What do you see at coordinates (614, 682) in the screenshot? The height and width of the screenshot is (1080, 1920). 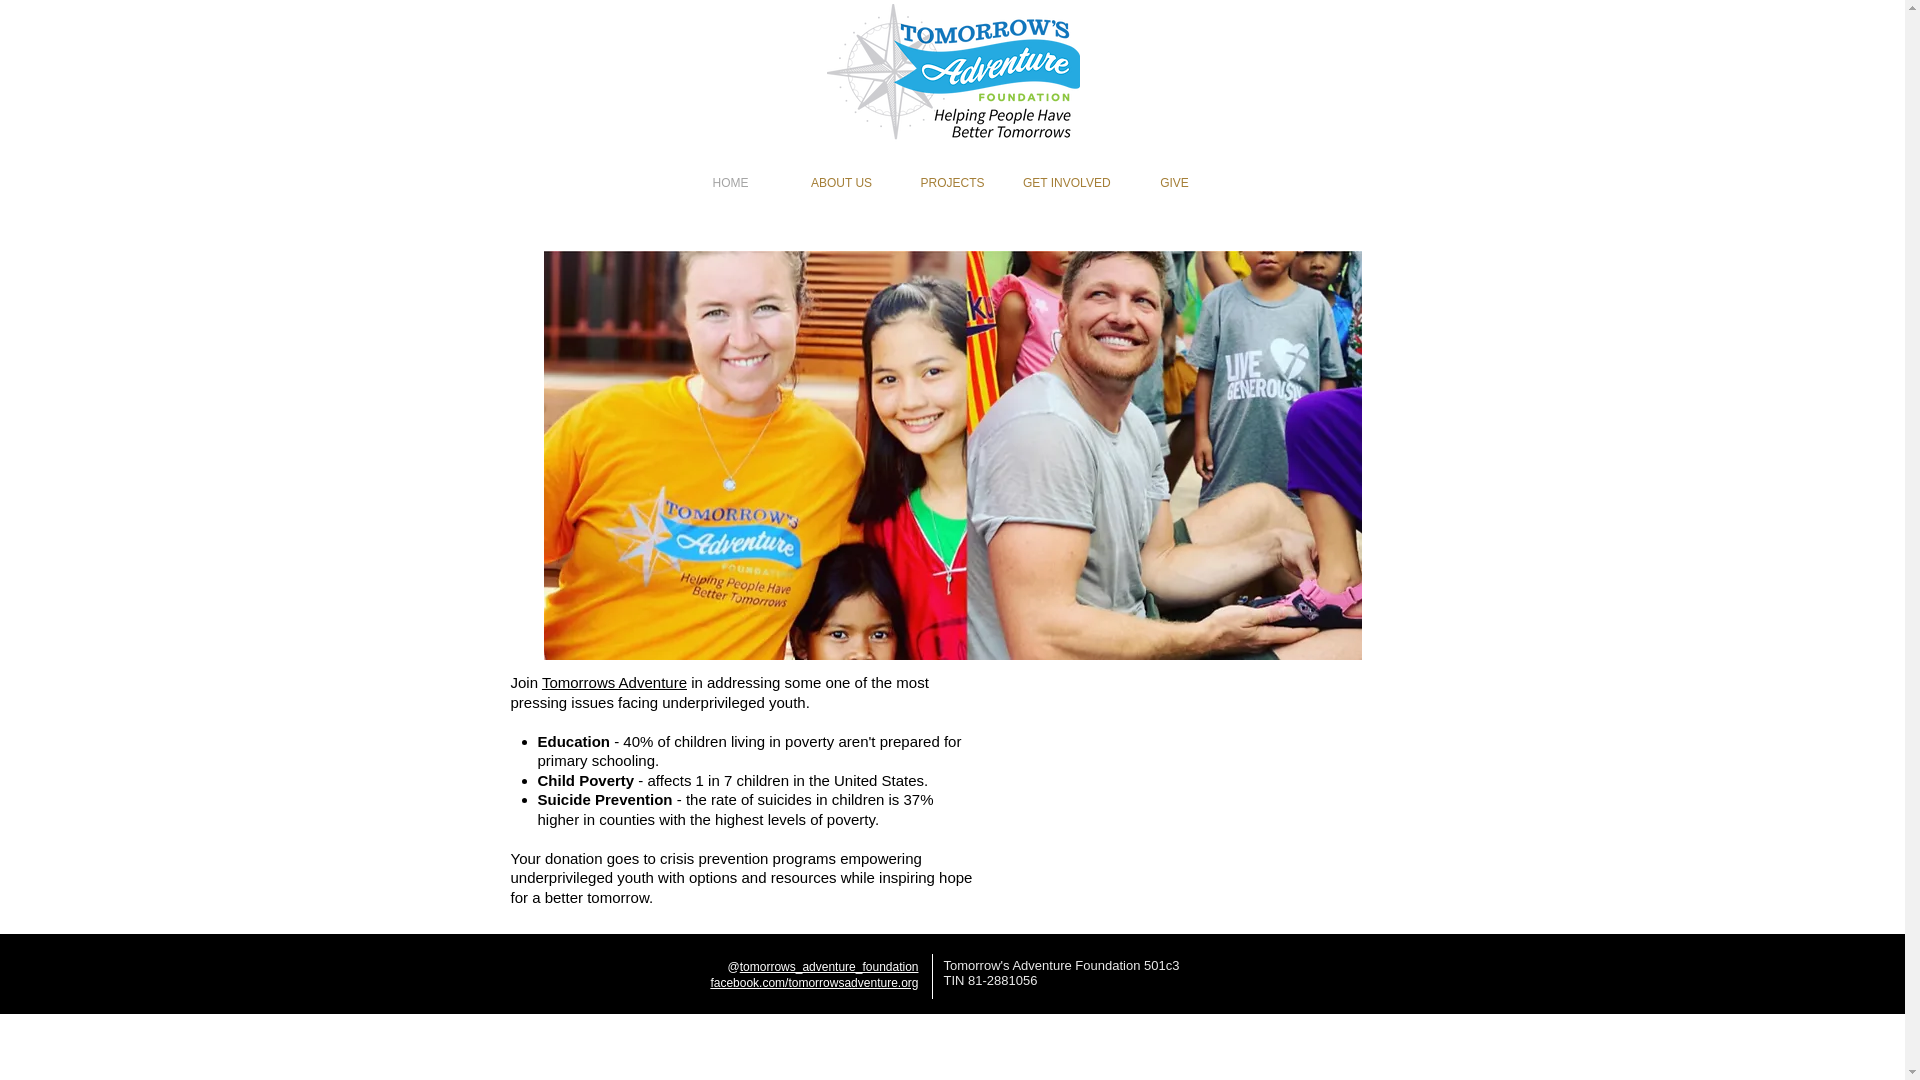 I see `Tomorrows Adventure` at bounding box center [614, 682].